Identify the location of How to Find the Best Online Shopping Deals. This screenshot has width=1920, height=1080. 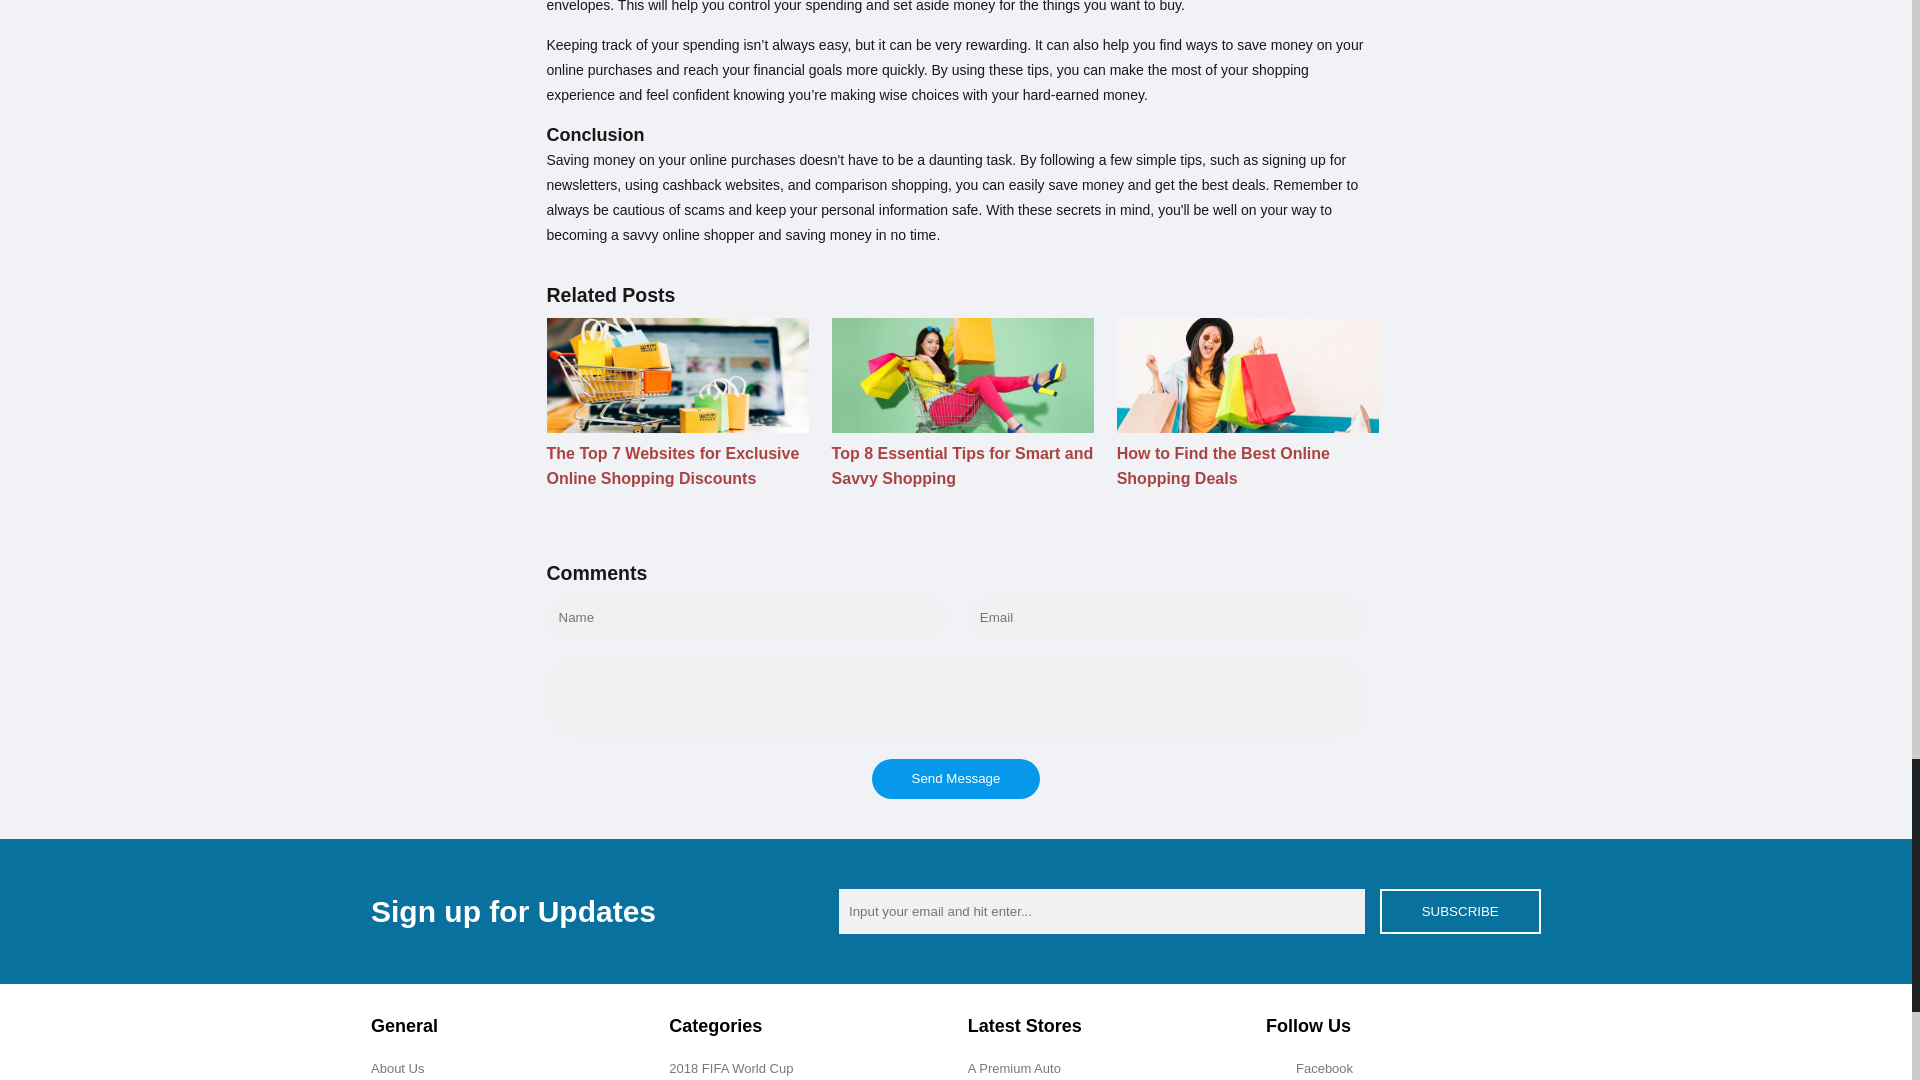
(1248, 466).